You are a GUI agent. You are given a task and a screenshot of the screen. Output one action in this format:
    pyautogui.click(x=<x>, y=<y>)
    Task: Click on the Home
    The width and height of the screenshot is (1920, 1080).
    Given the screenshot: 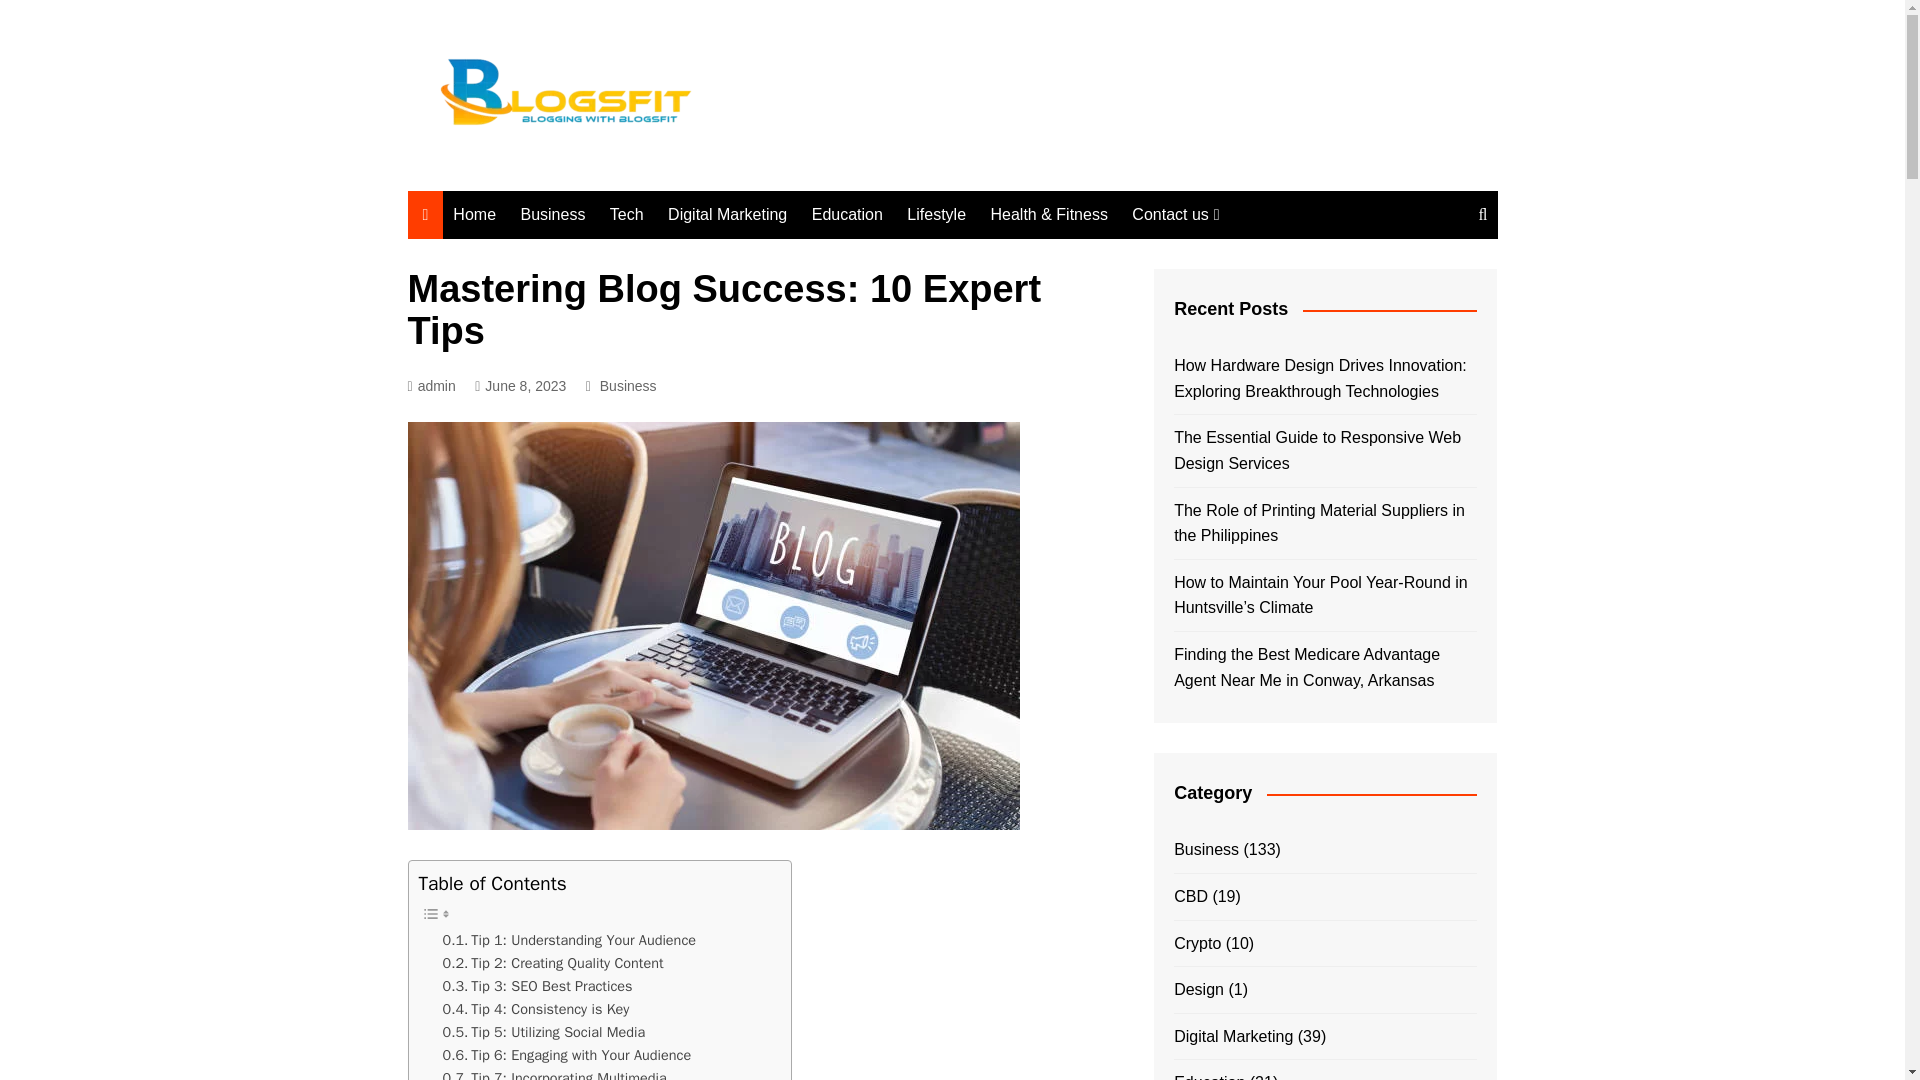 What is the action you would take?
    pyautogui.click(x=474, y=214)
    